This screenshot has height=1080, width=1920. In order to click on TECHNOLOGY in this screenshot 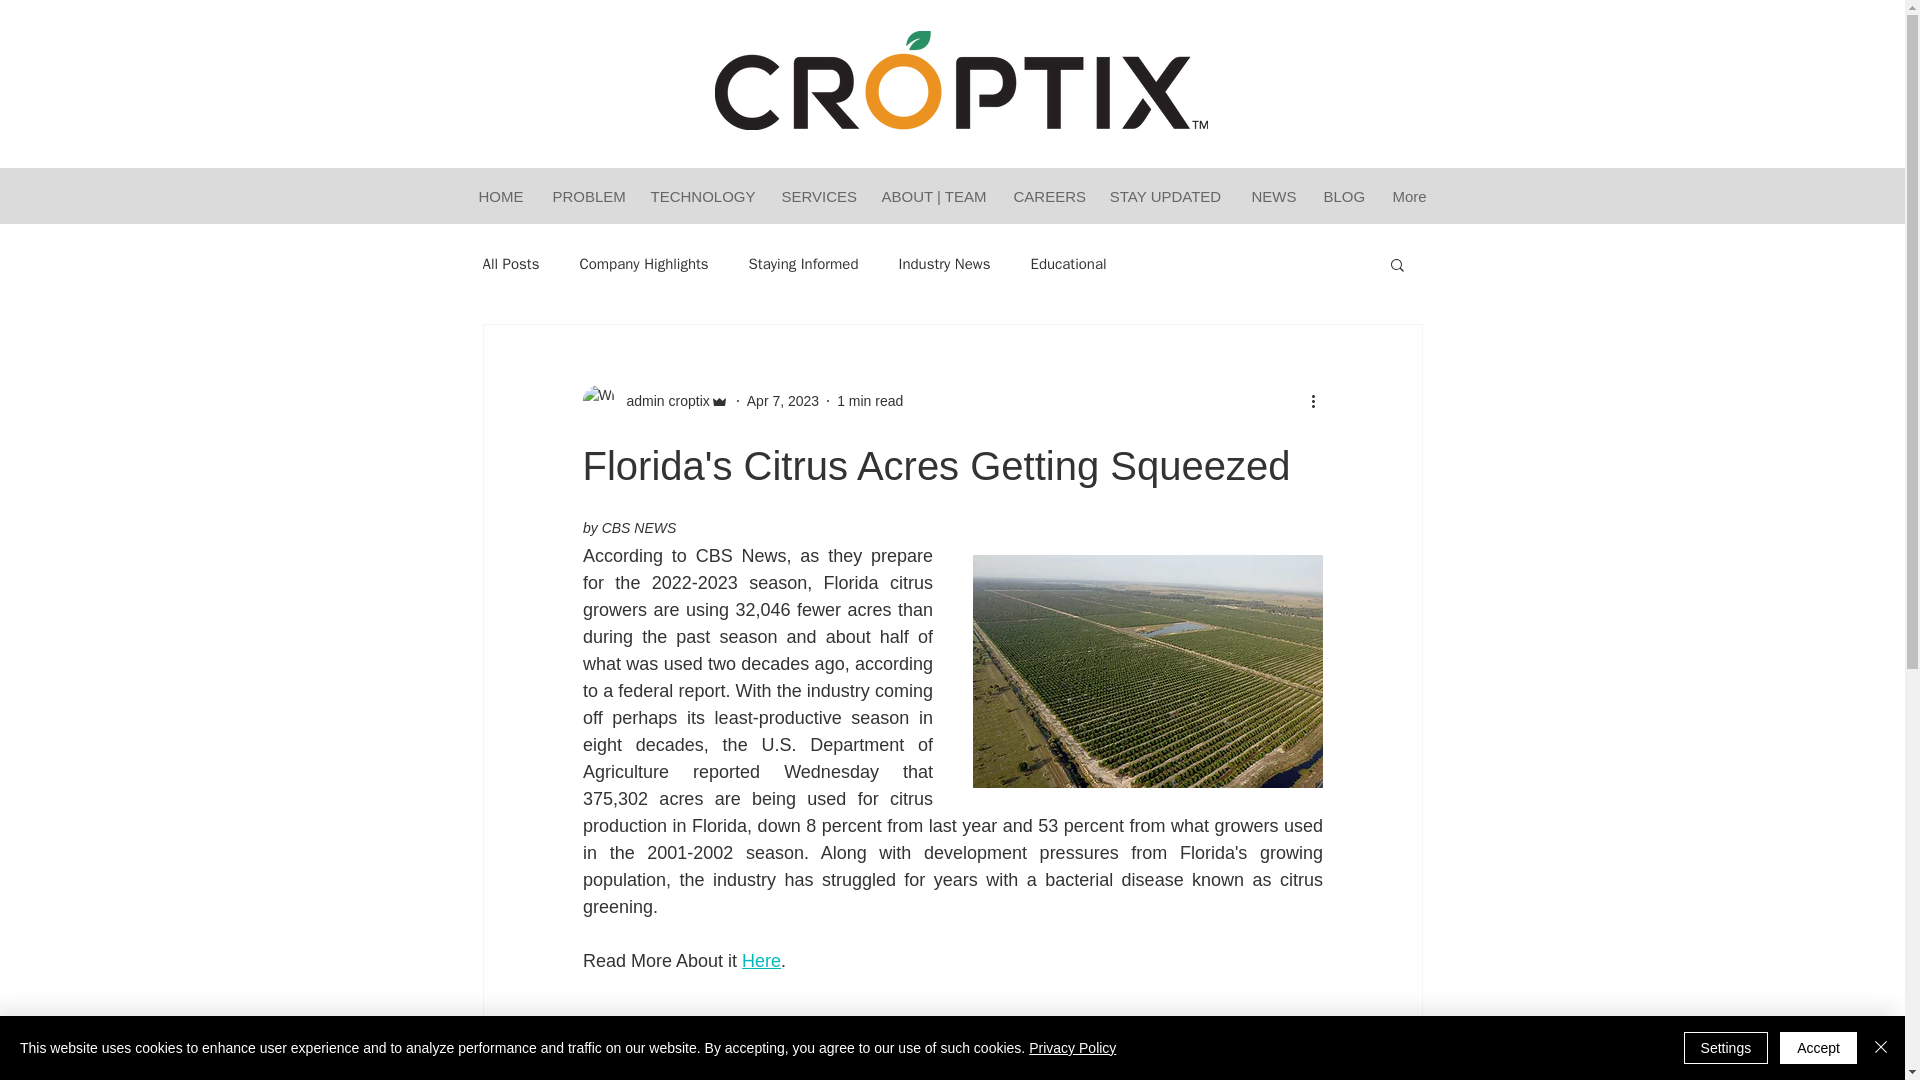, I will do `click(700, 196)`.